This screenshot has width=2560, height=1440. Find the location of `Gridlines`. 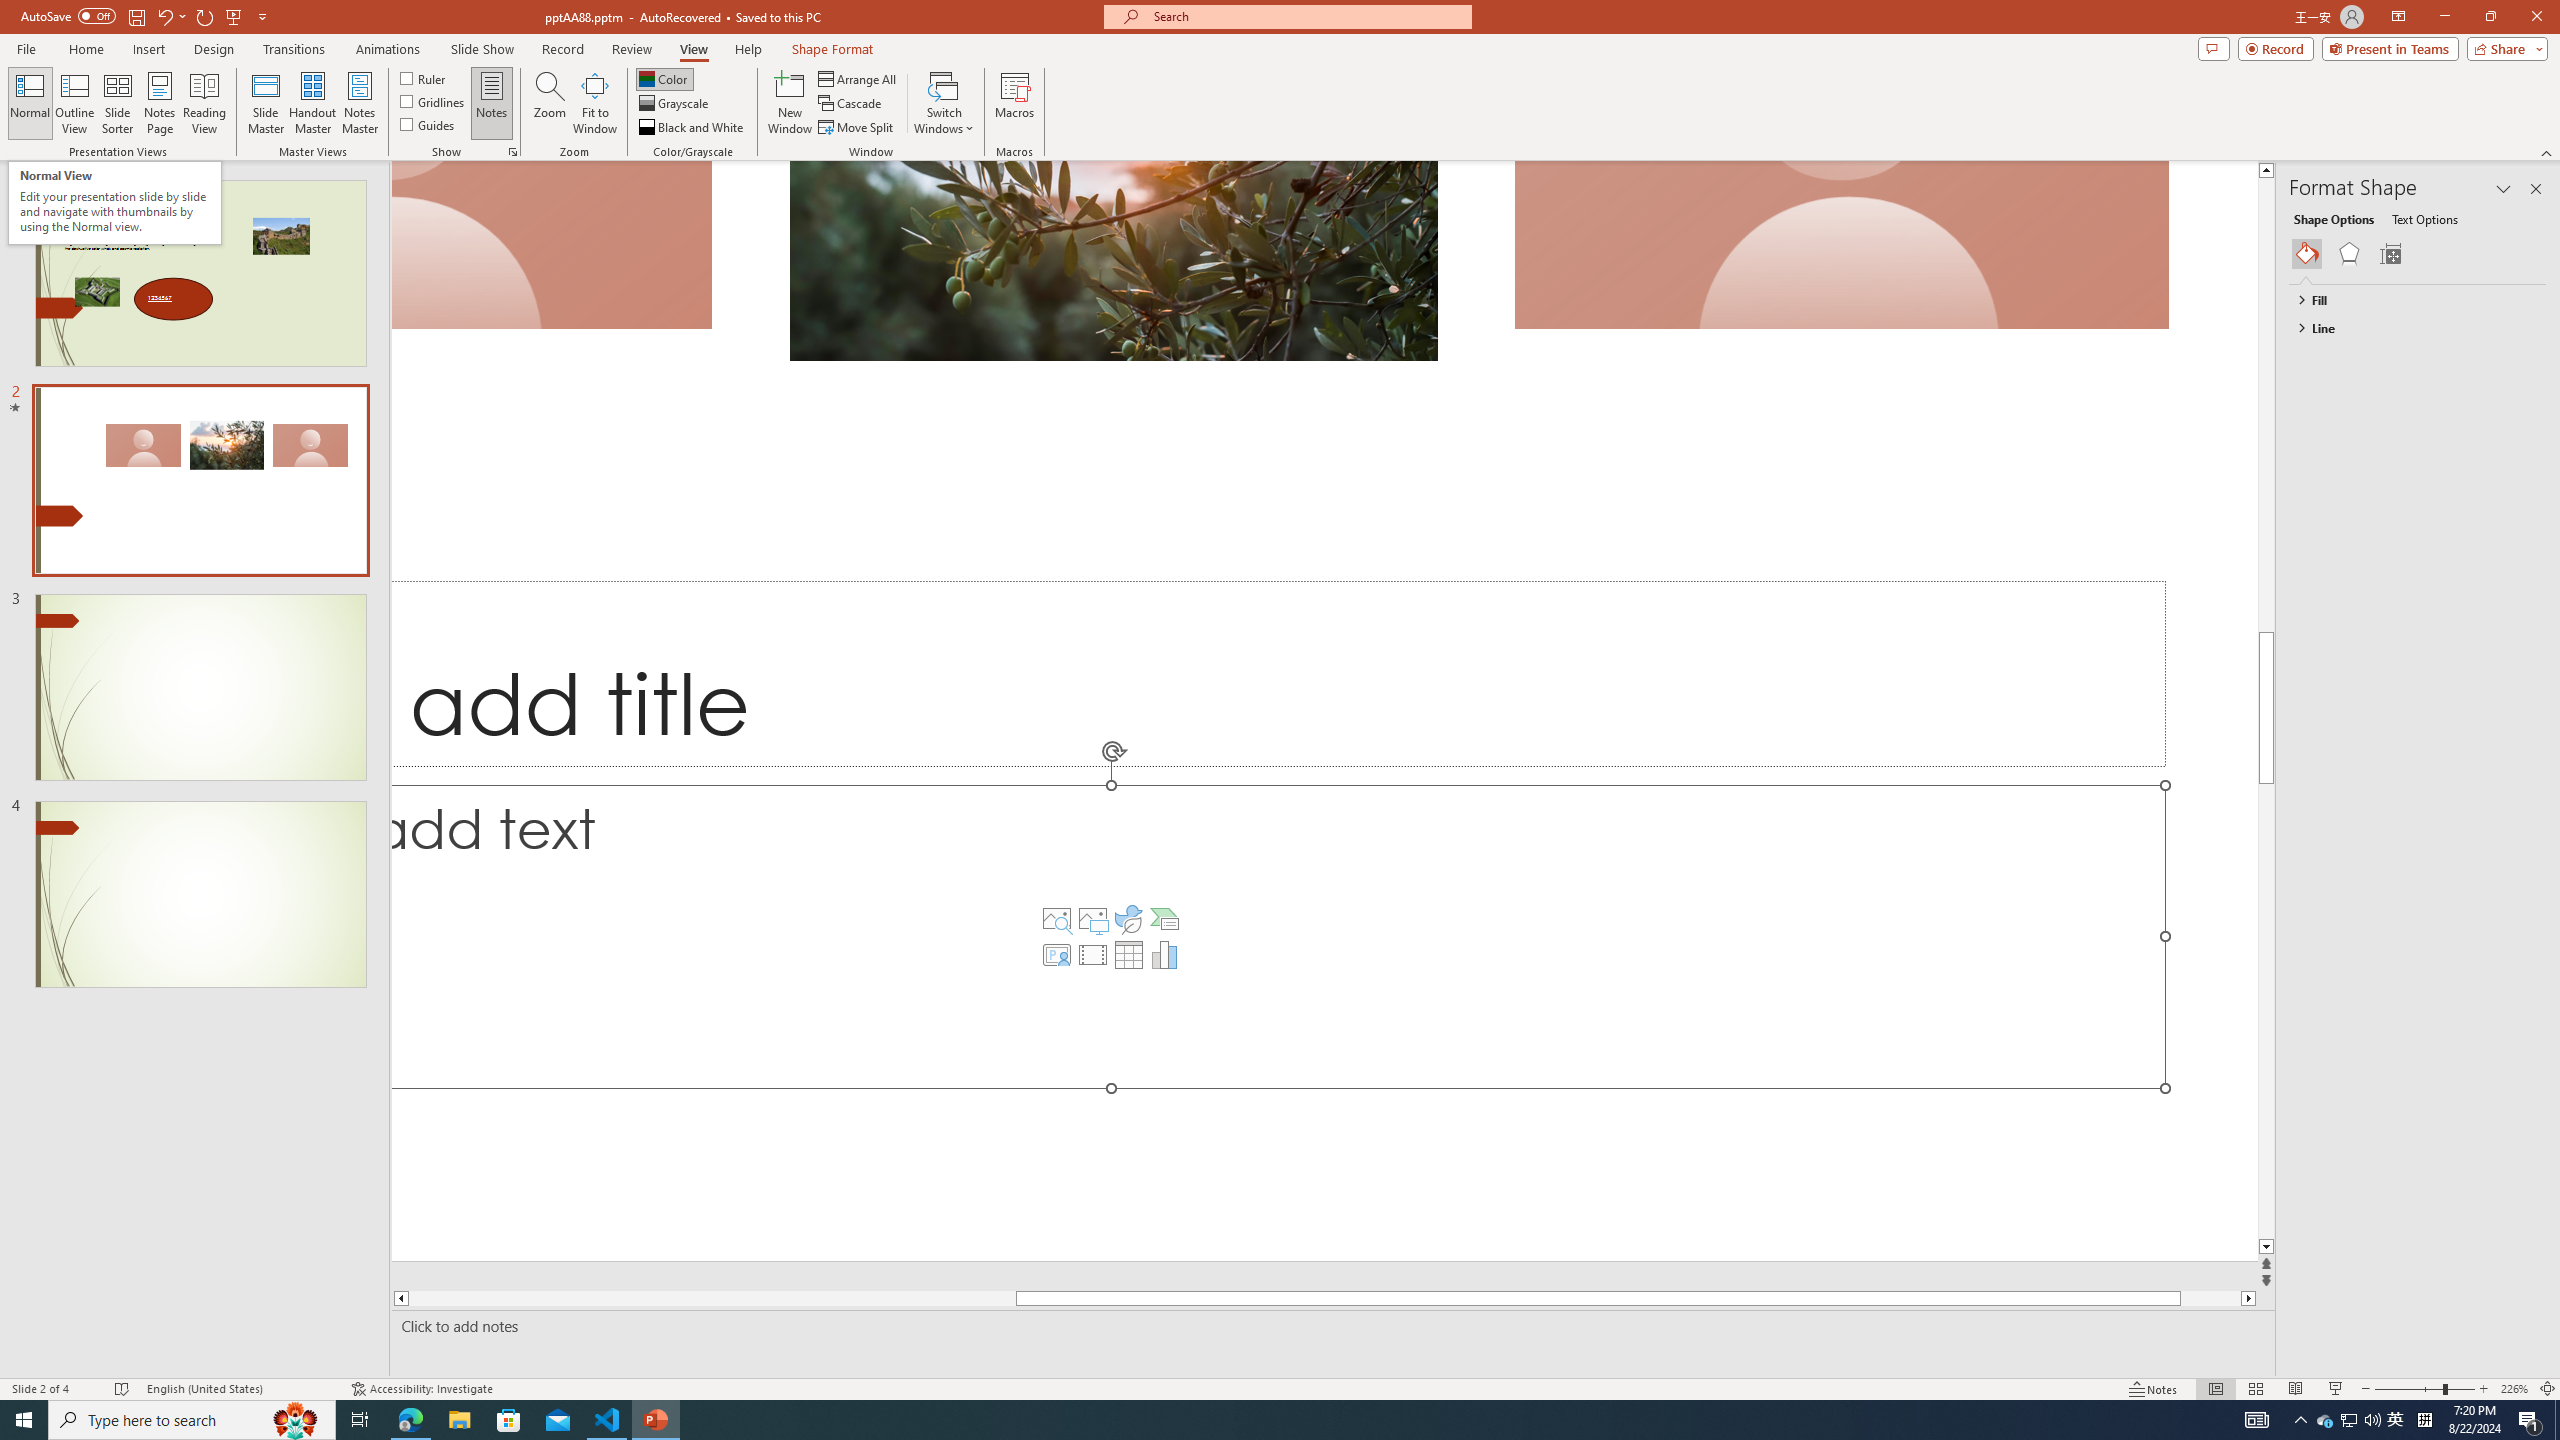

Gridlines is located at coordinates (434, 100).